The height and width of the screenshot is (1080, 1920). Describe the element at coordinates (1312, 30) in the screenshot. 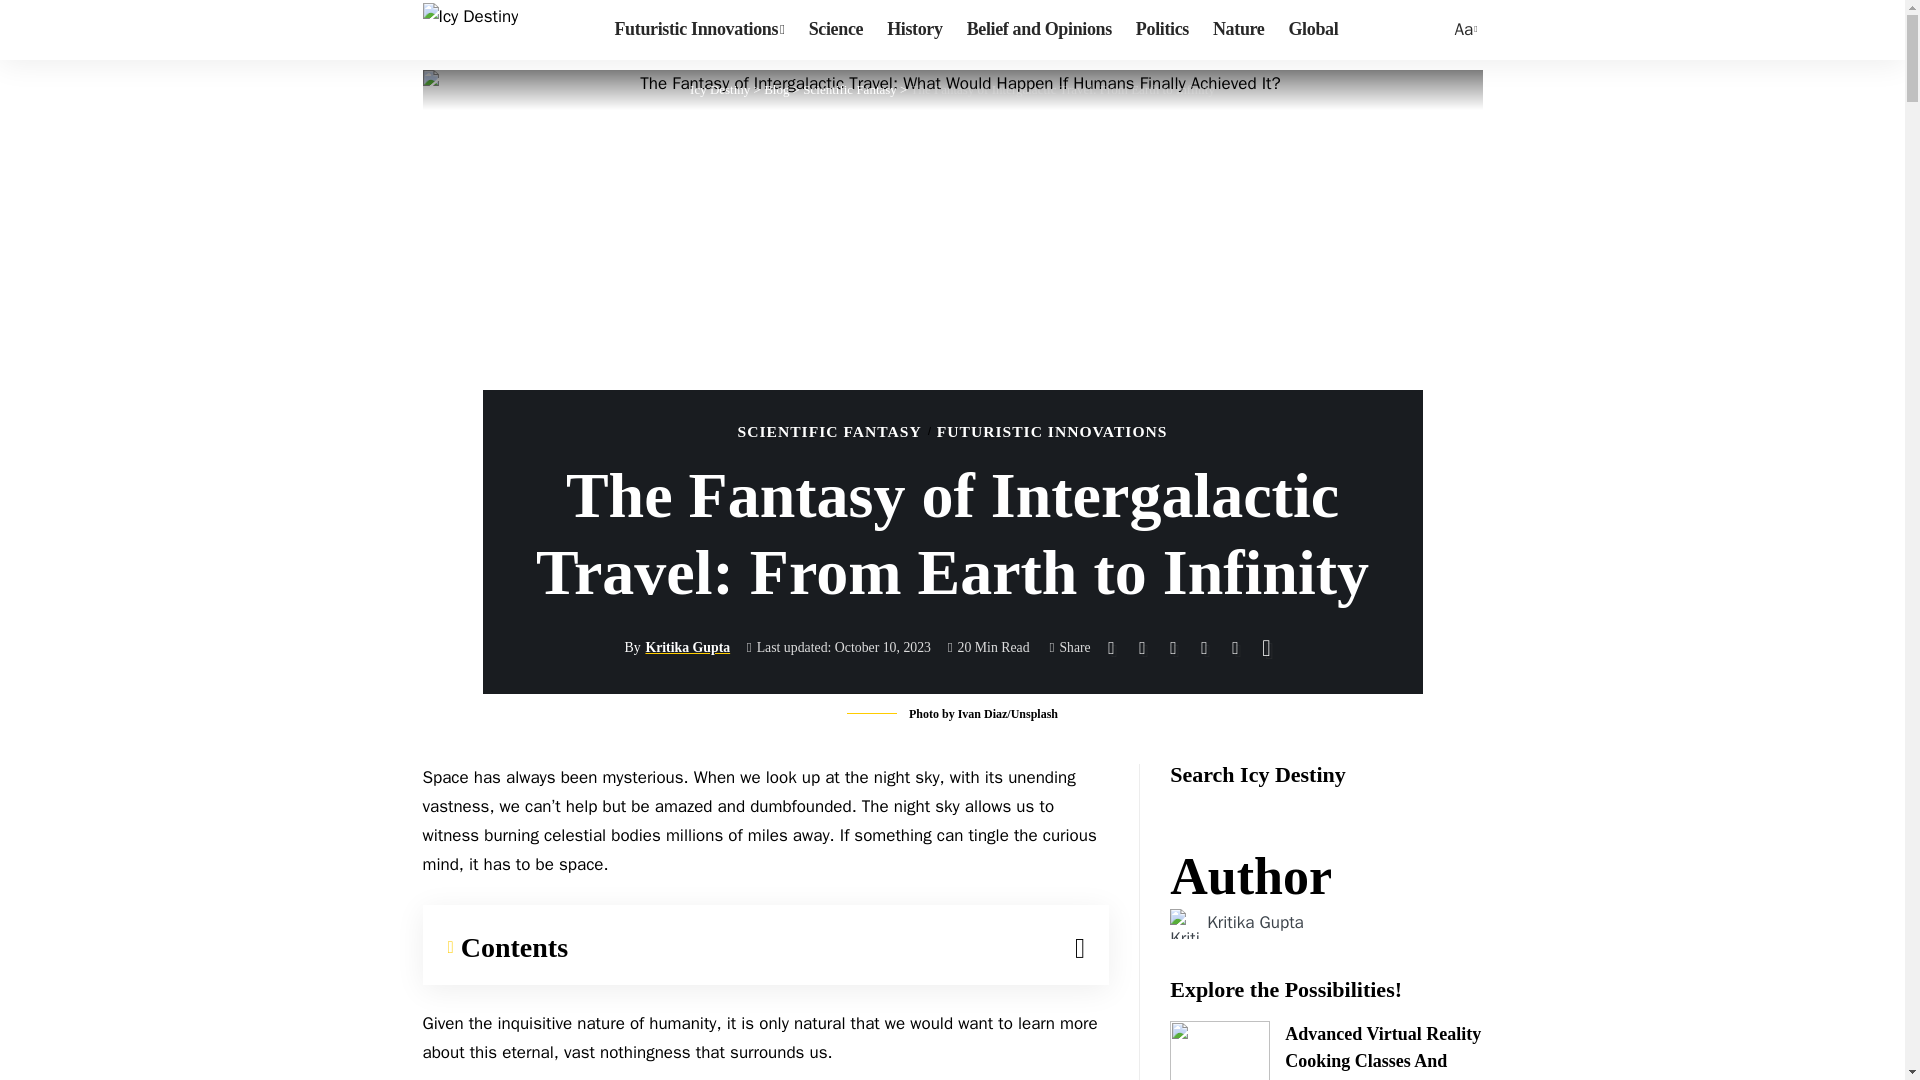

I see `Go to Icy Destiny.` at that location.